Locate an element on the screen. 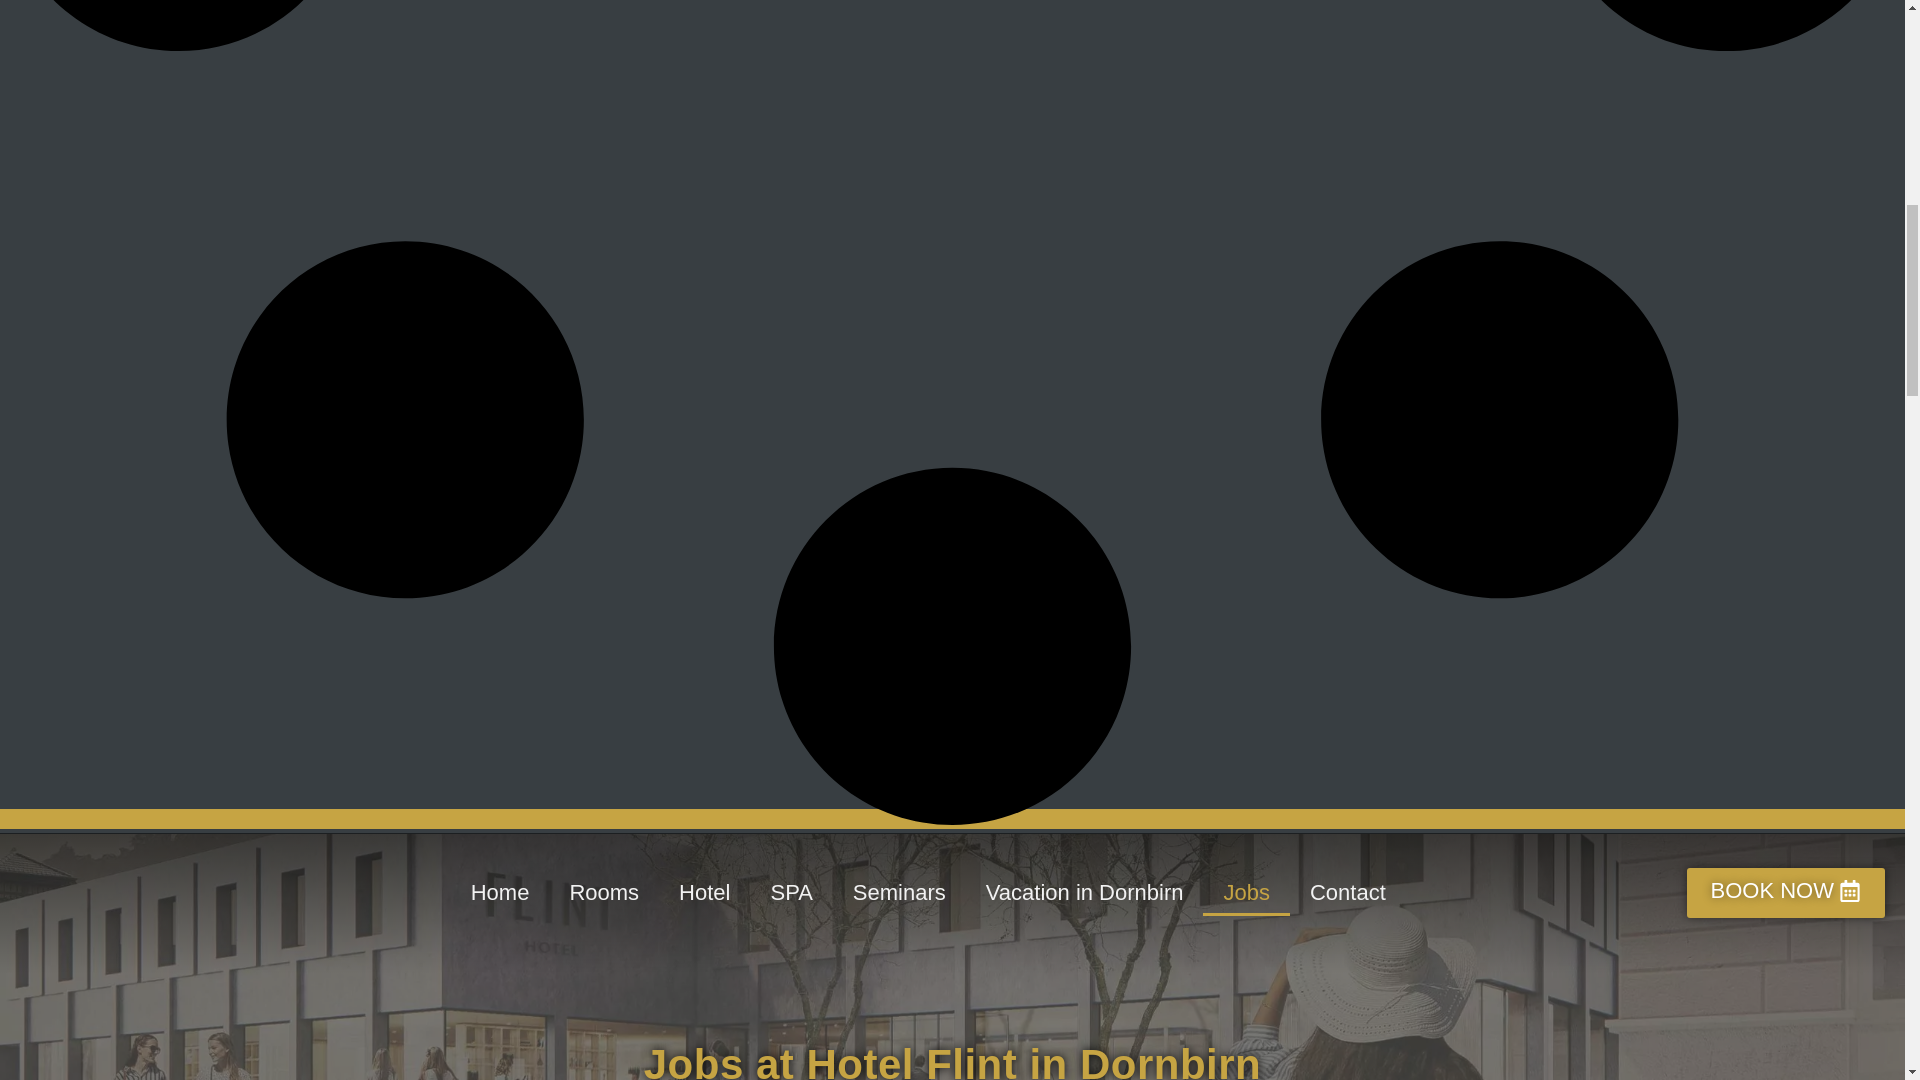 The width and height of the screenshot is (1920, 1080). SPA is located at coordinates (790, 892).